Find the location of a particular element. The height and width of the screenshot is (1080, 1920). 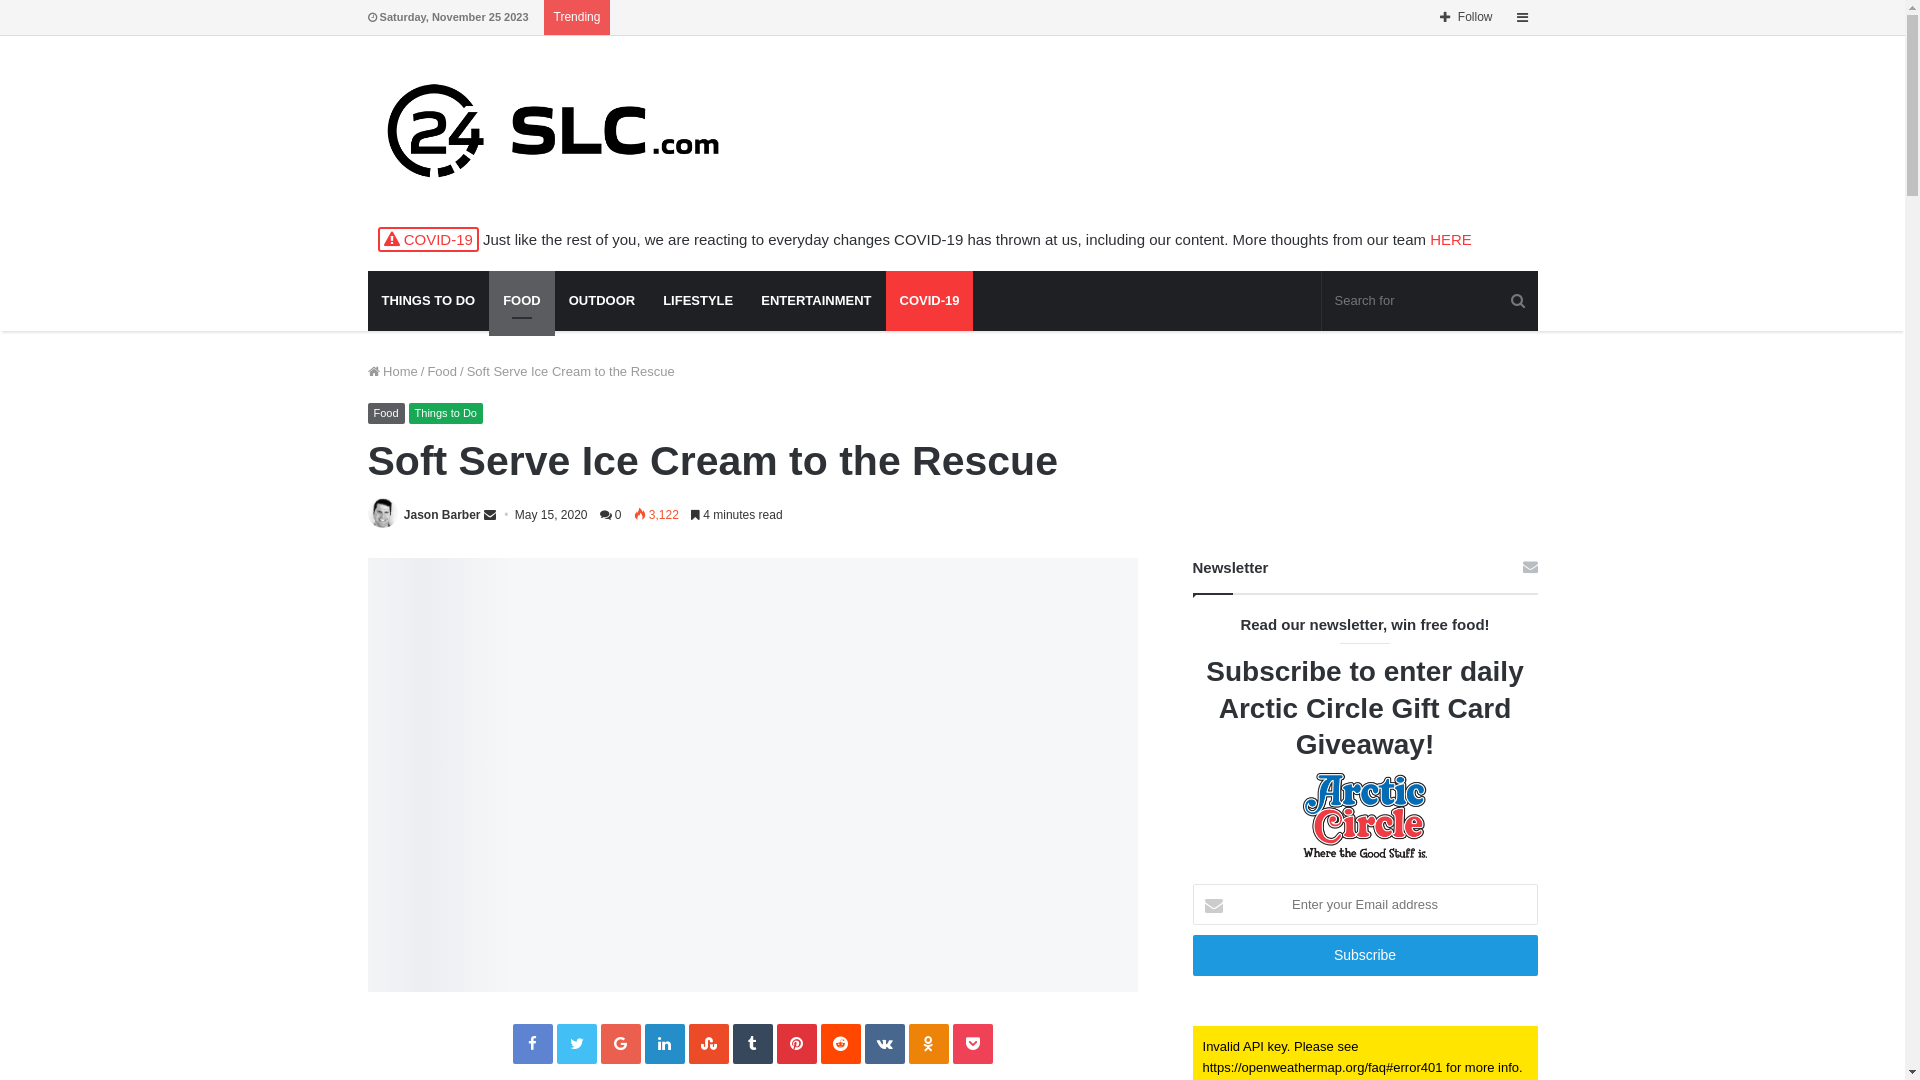

VKontakte is located at coordinates (884, 1044).